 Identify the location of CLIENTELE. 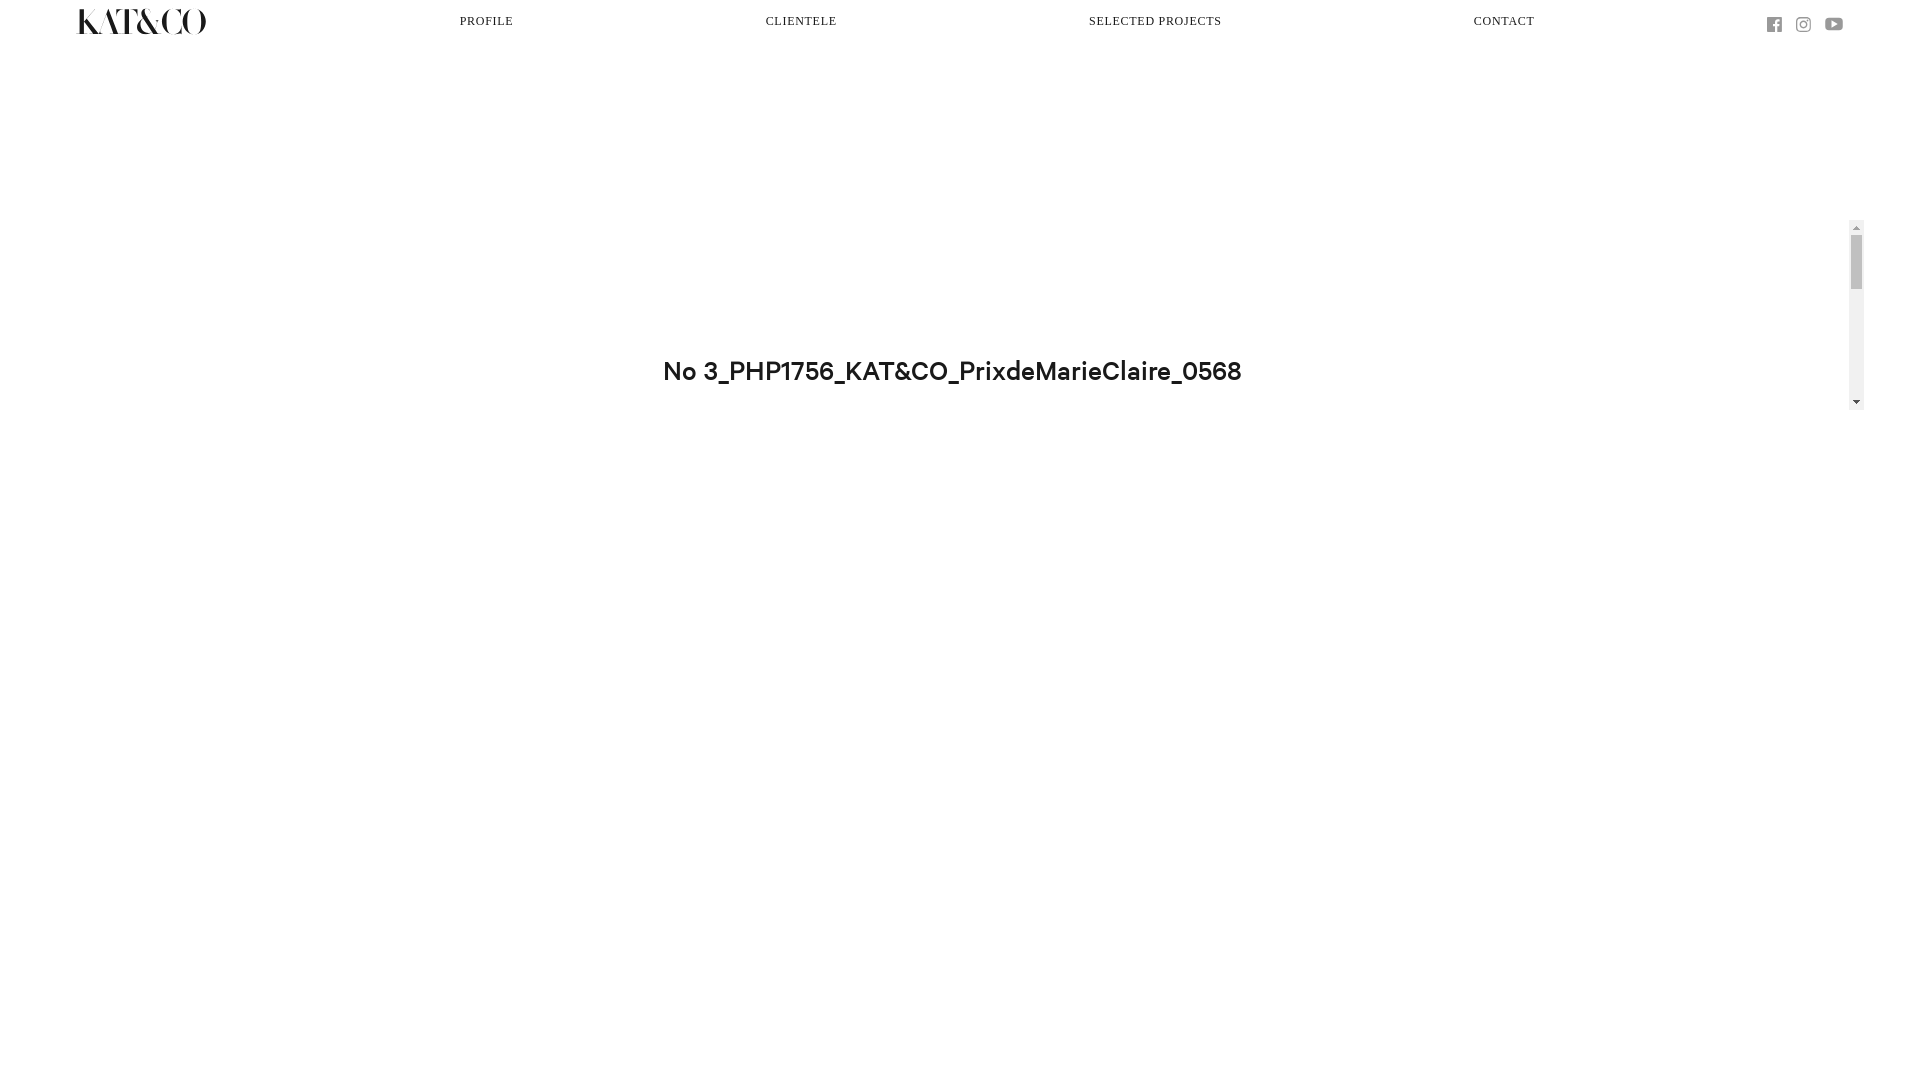
(802, 22).